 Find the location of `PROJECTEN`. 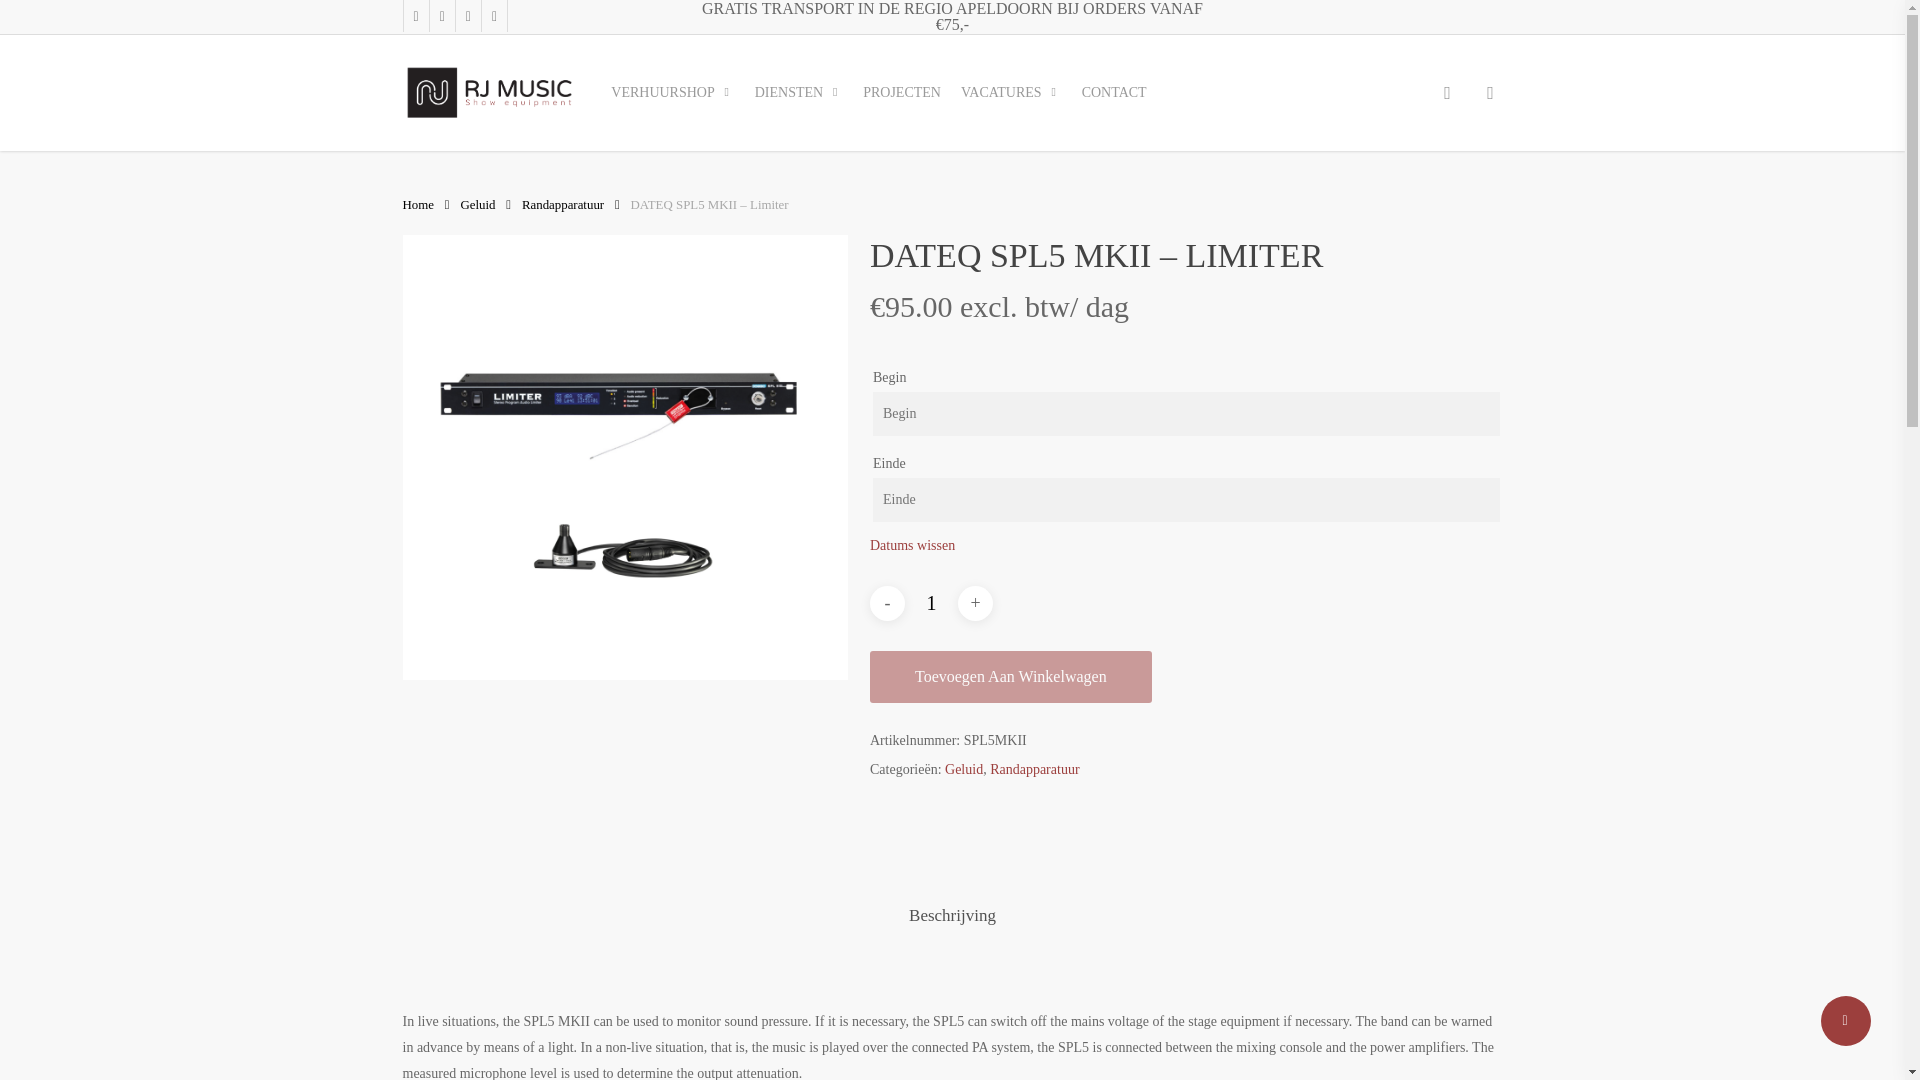

PROJECTEN is located at coordinates (901, 92).